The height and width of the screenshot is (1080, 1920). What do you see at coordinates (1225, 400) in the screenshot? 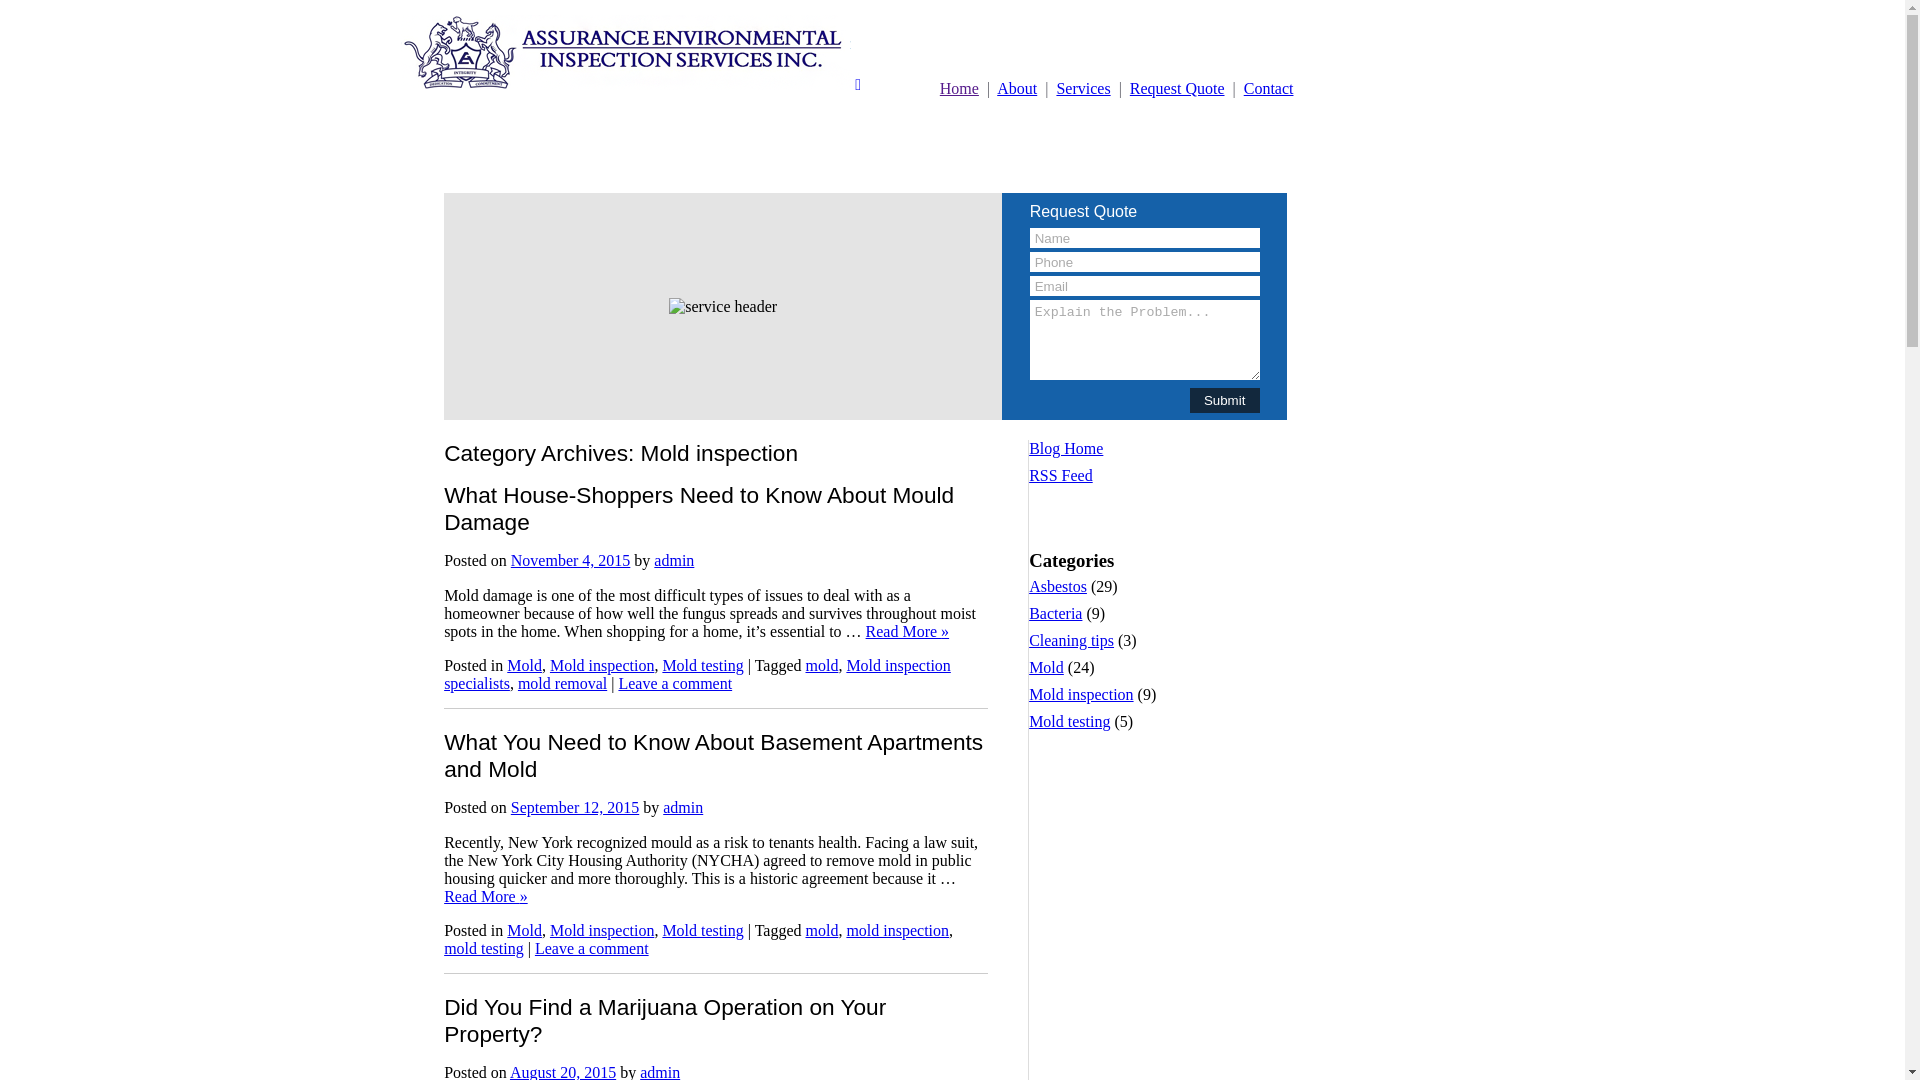
I see `Submit` at bounding box center [1225, 400].